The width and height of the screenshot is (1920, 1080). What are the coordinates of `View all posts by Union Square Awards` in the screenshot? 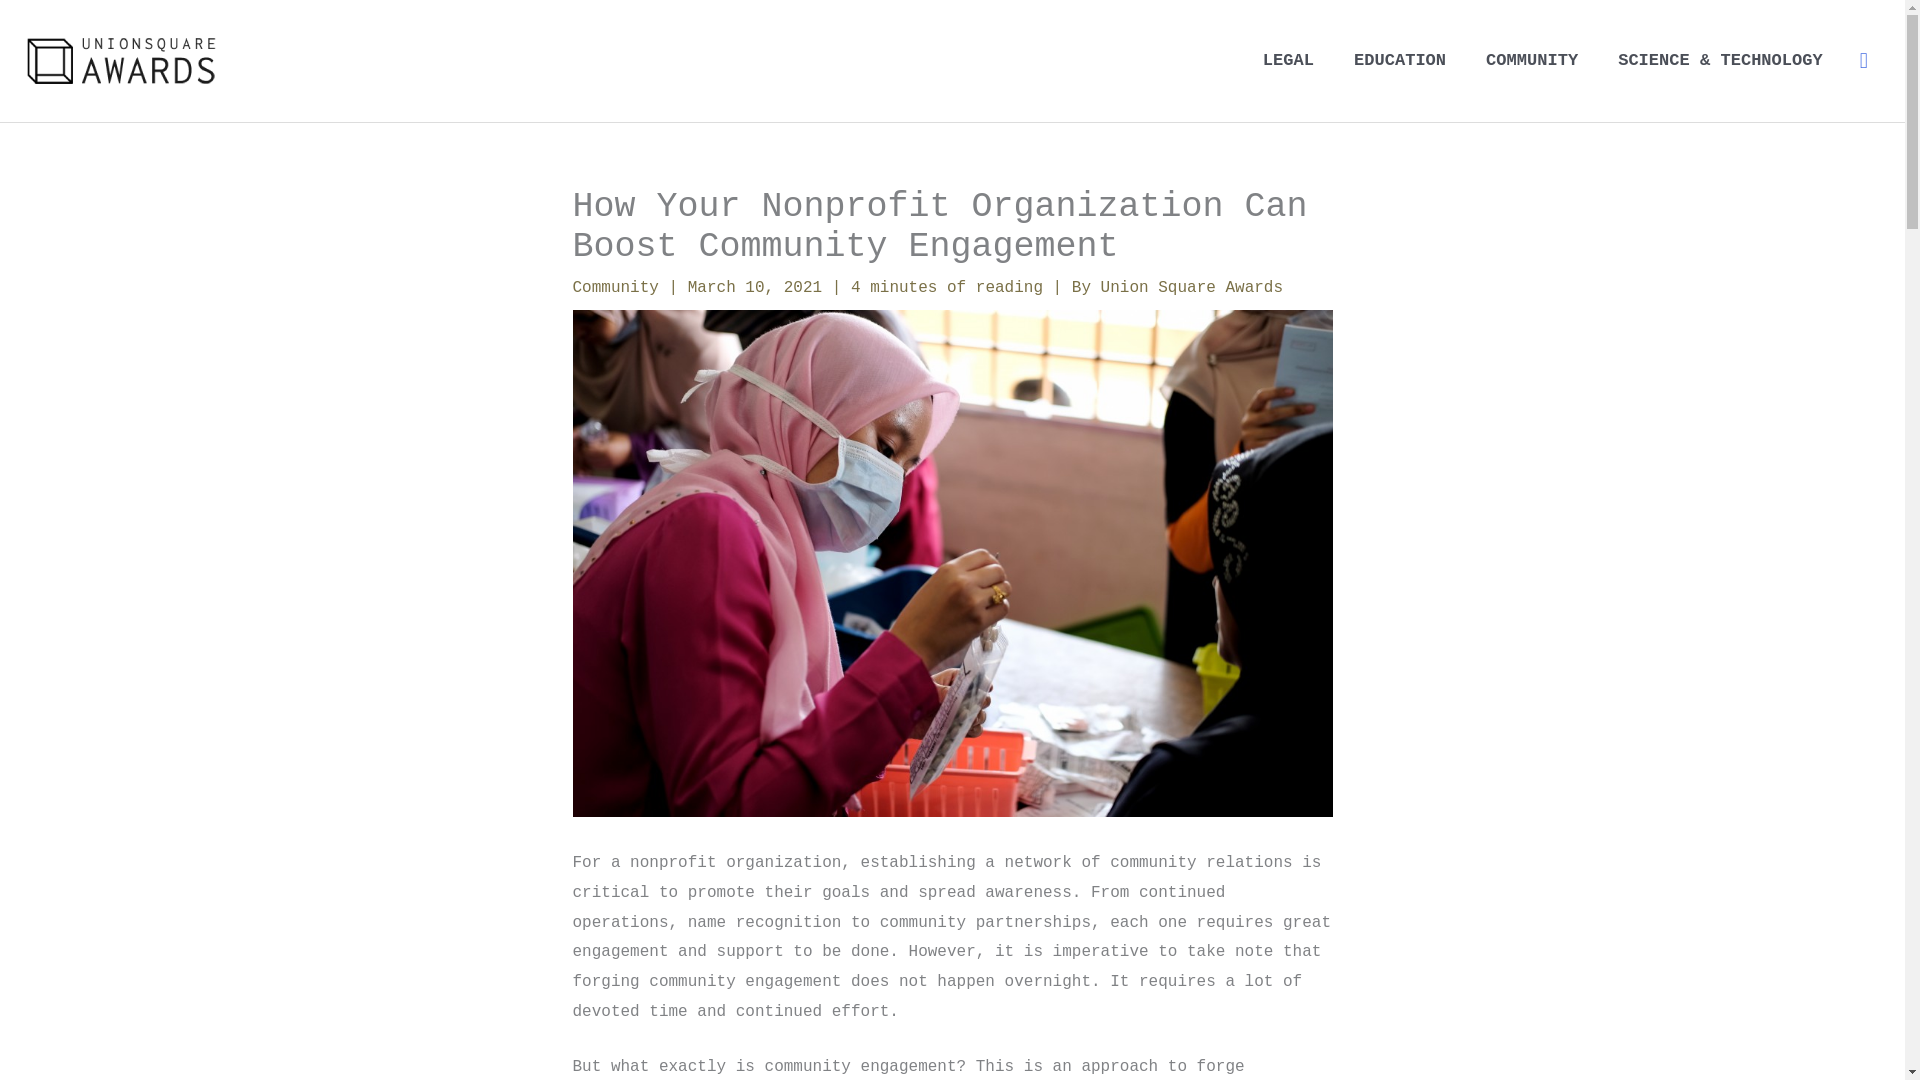 It's located at (1191, 288).